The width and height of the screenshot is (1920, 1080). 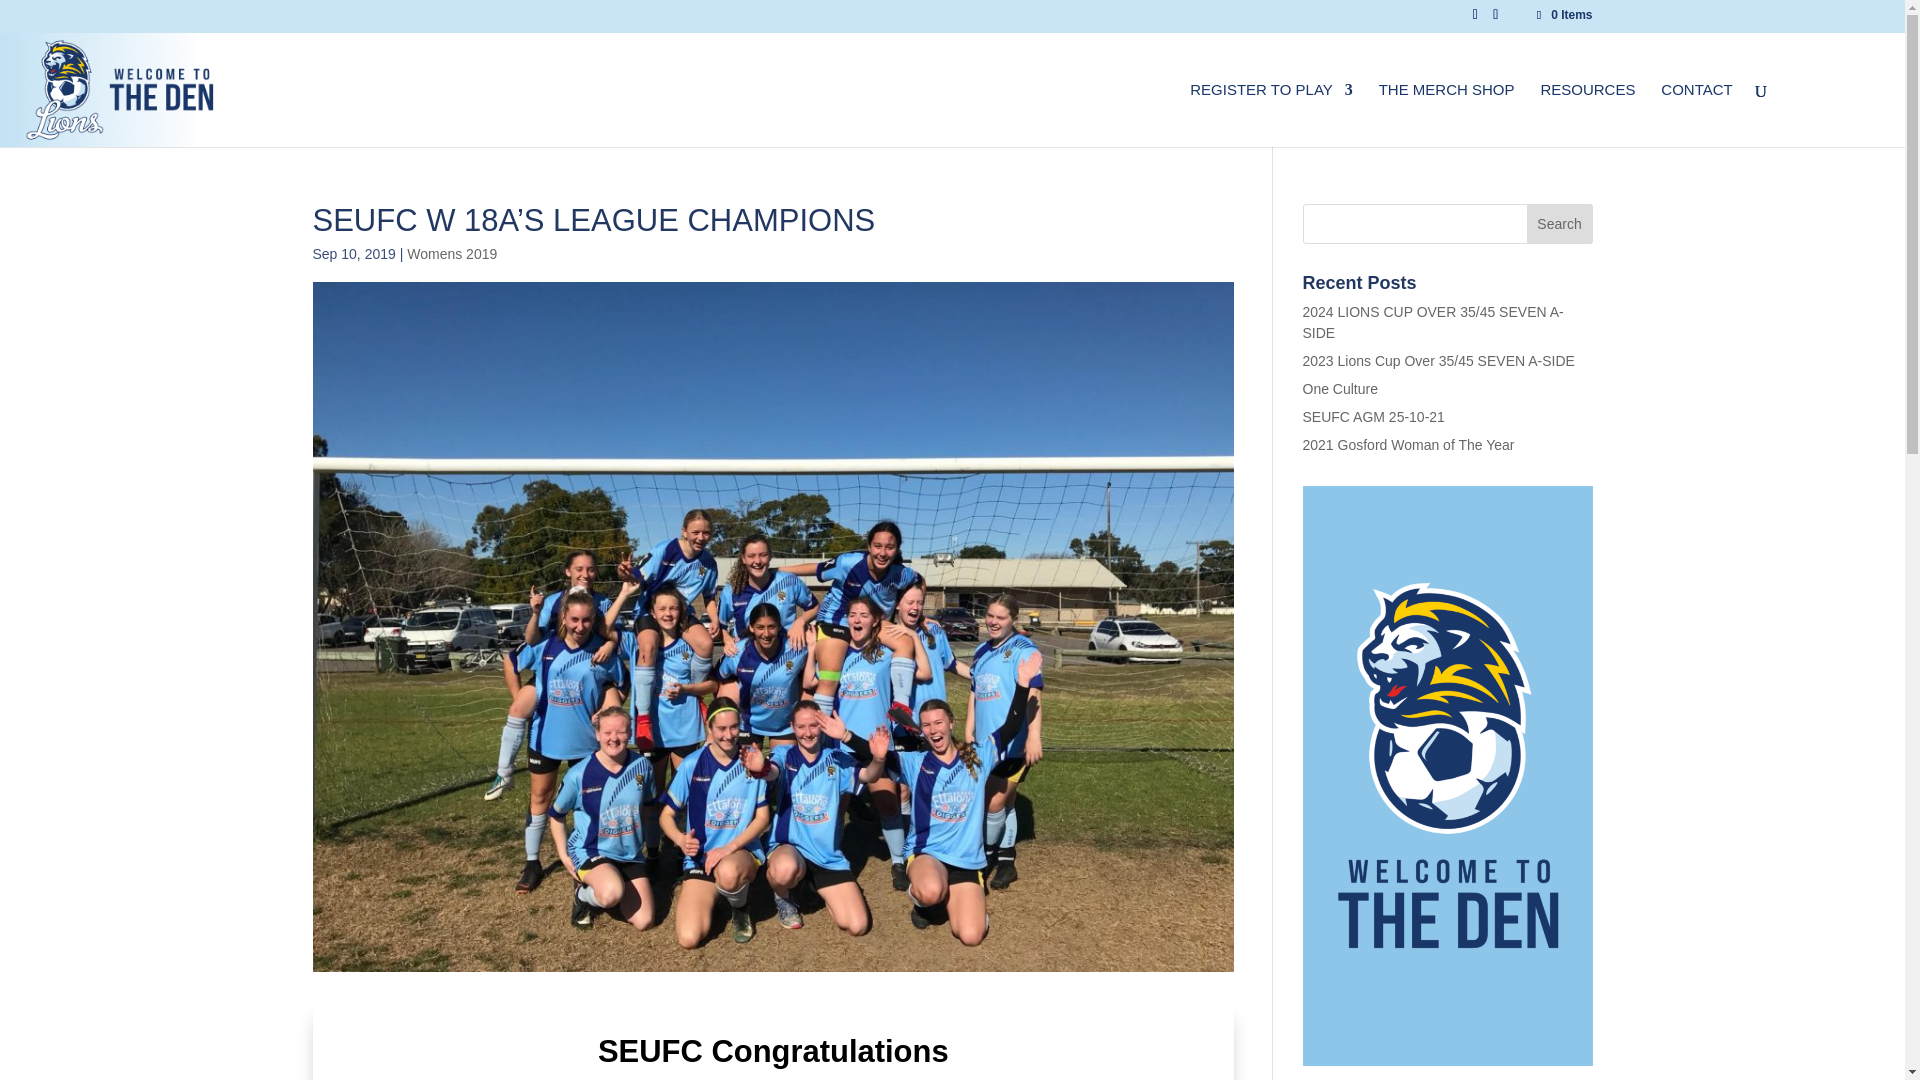 What do you see at coordinates (1587, 114) in the screenshot?
I see `RESOURCES` at bounding box center [1587, 114].